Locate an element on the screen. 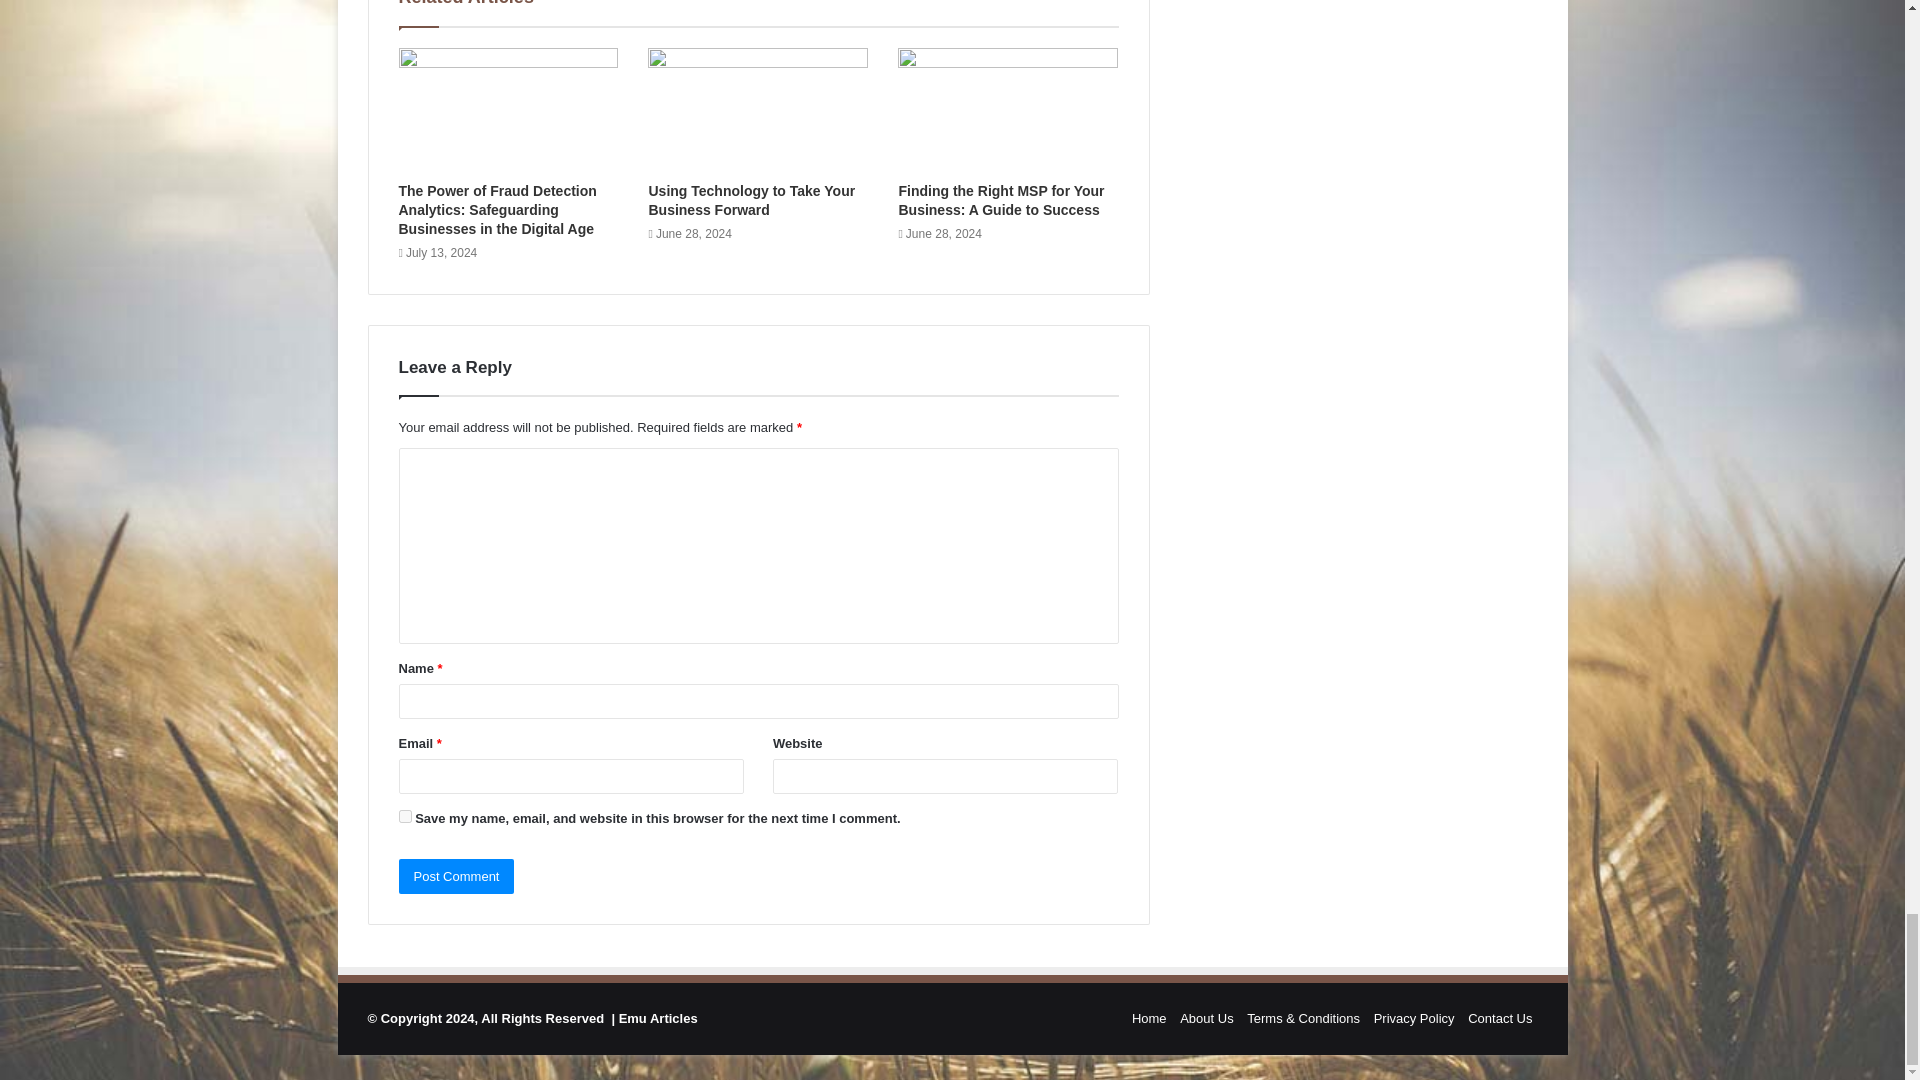 Image resolution: width=1920 pixels, height=1080 pixels. yes is located at coordinates (404, 816).